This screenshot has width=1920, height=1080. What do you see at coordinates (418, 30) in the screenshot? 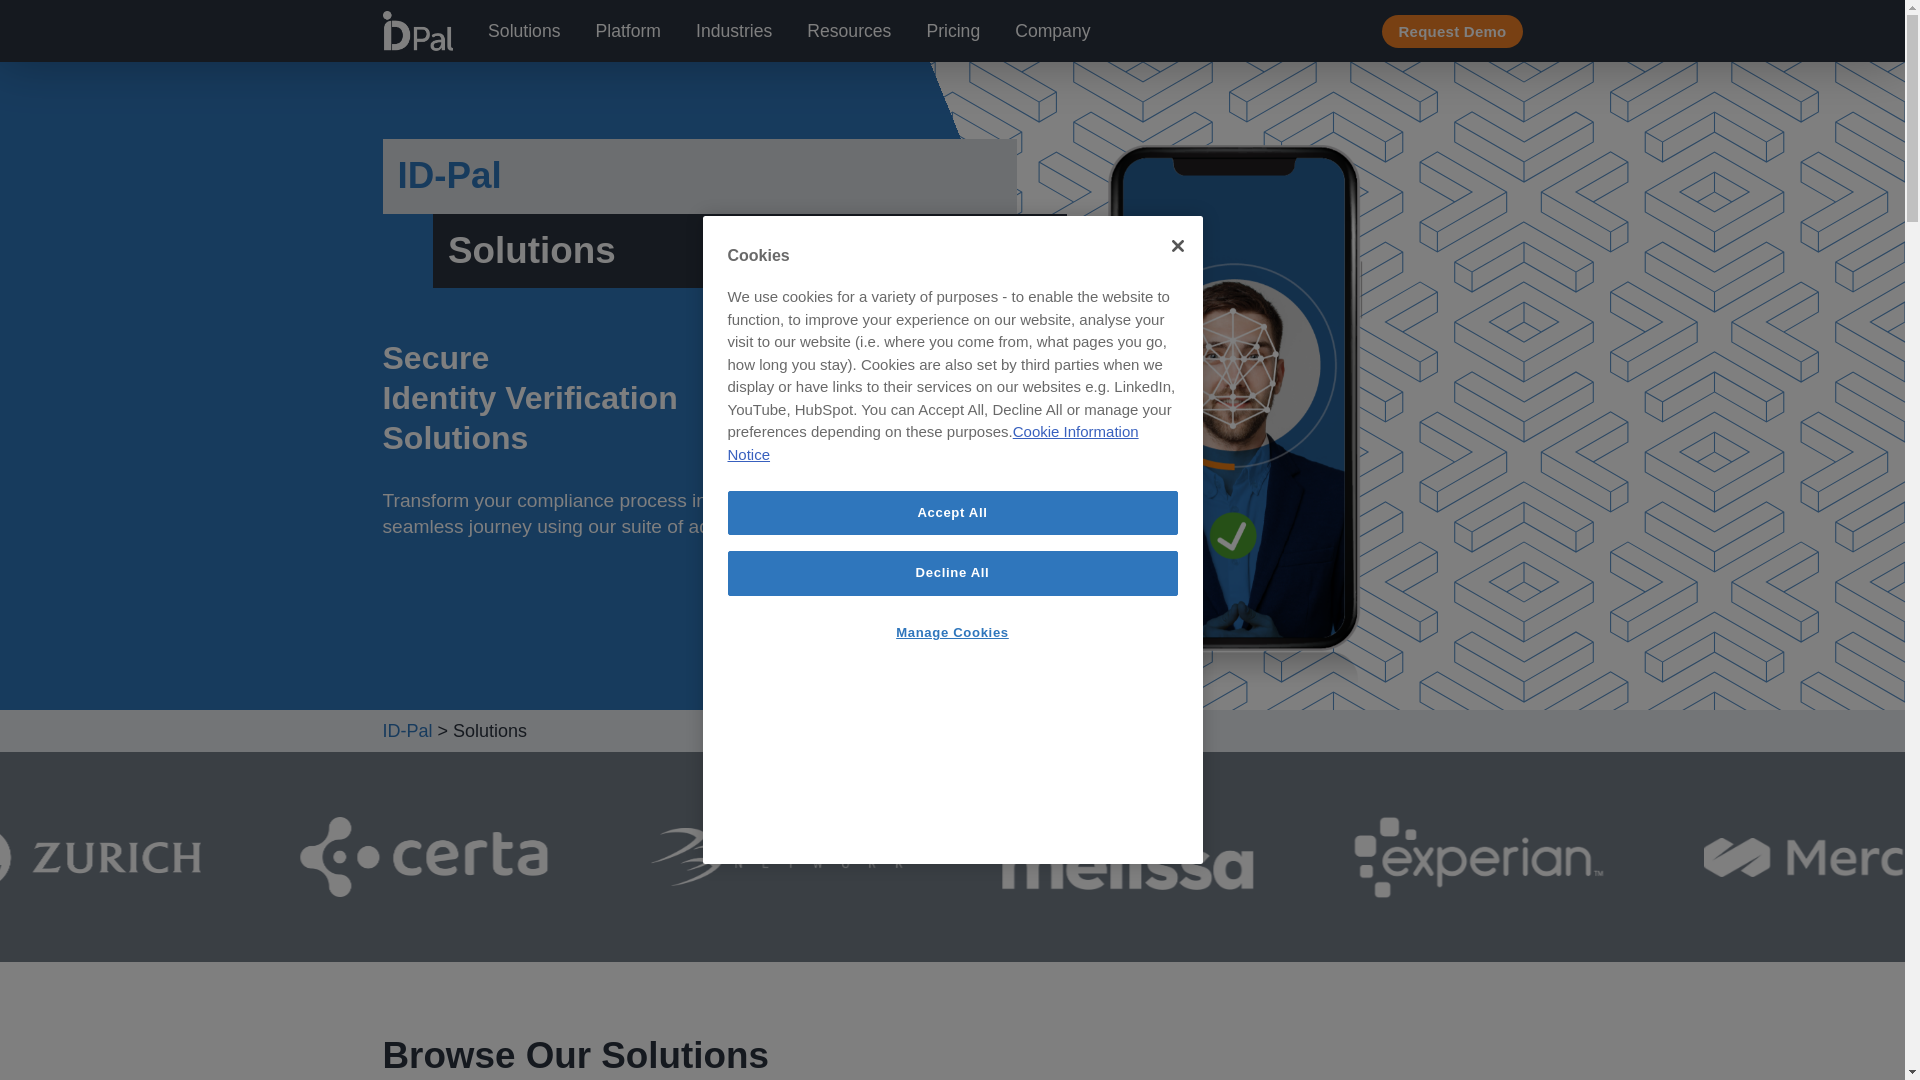
I see `ID-Pal logo white` at bounding box center [418, 30].